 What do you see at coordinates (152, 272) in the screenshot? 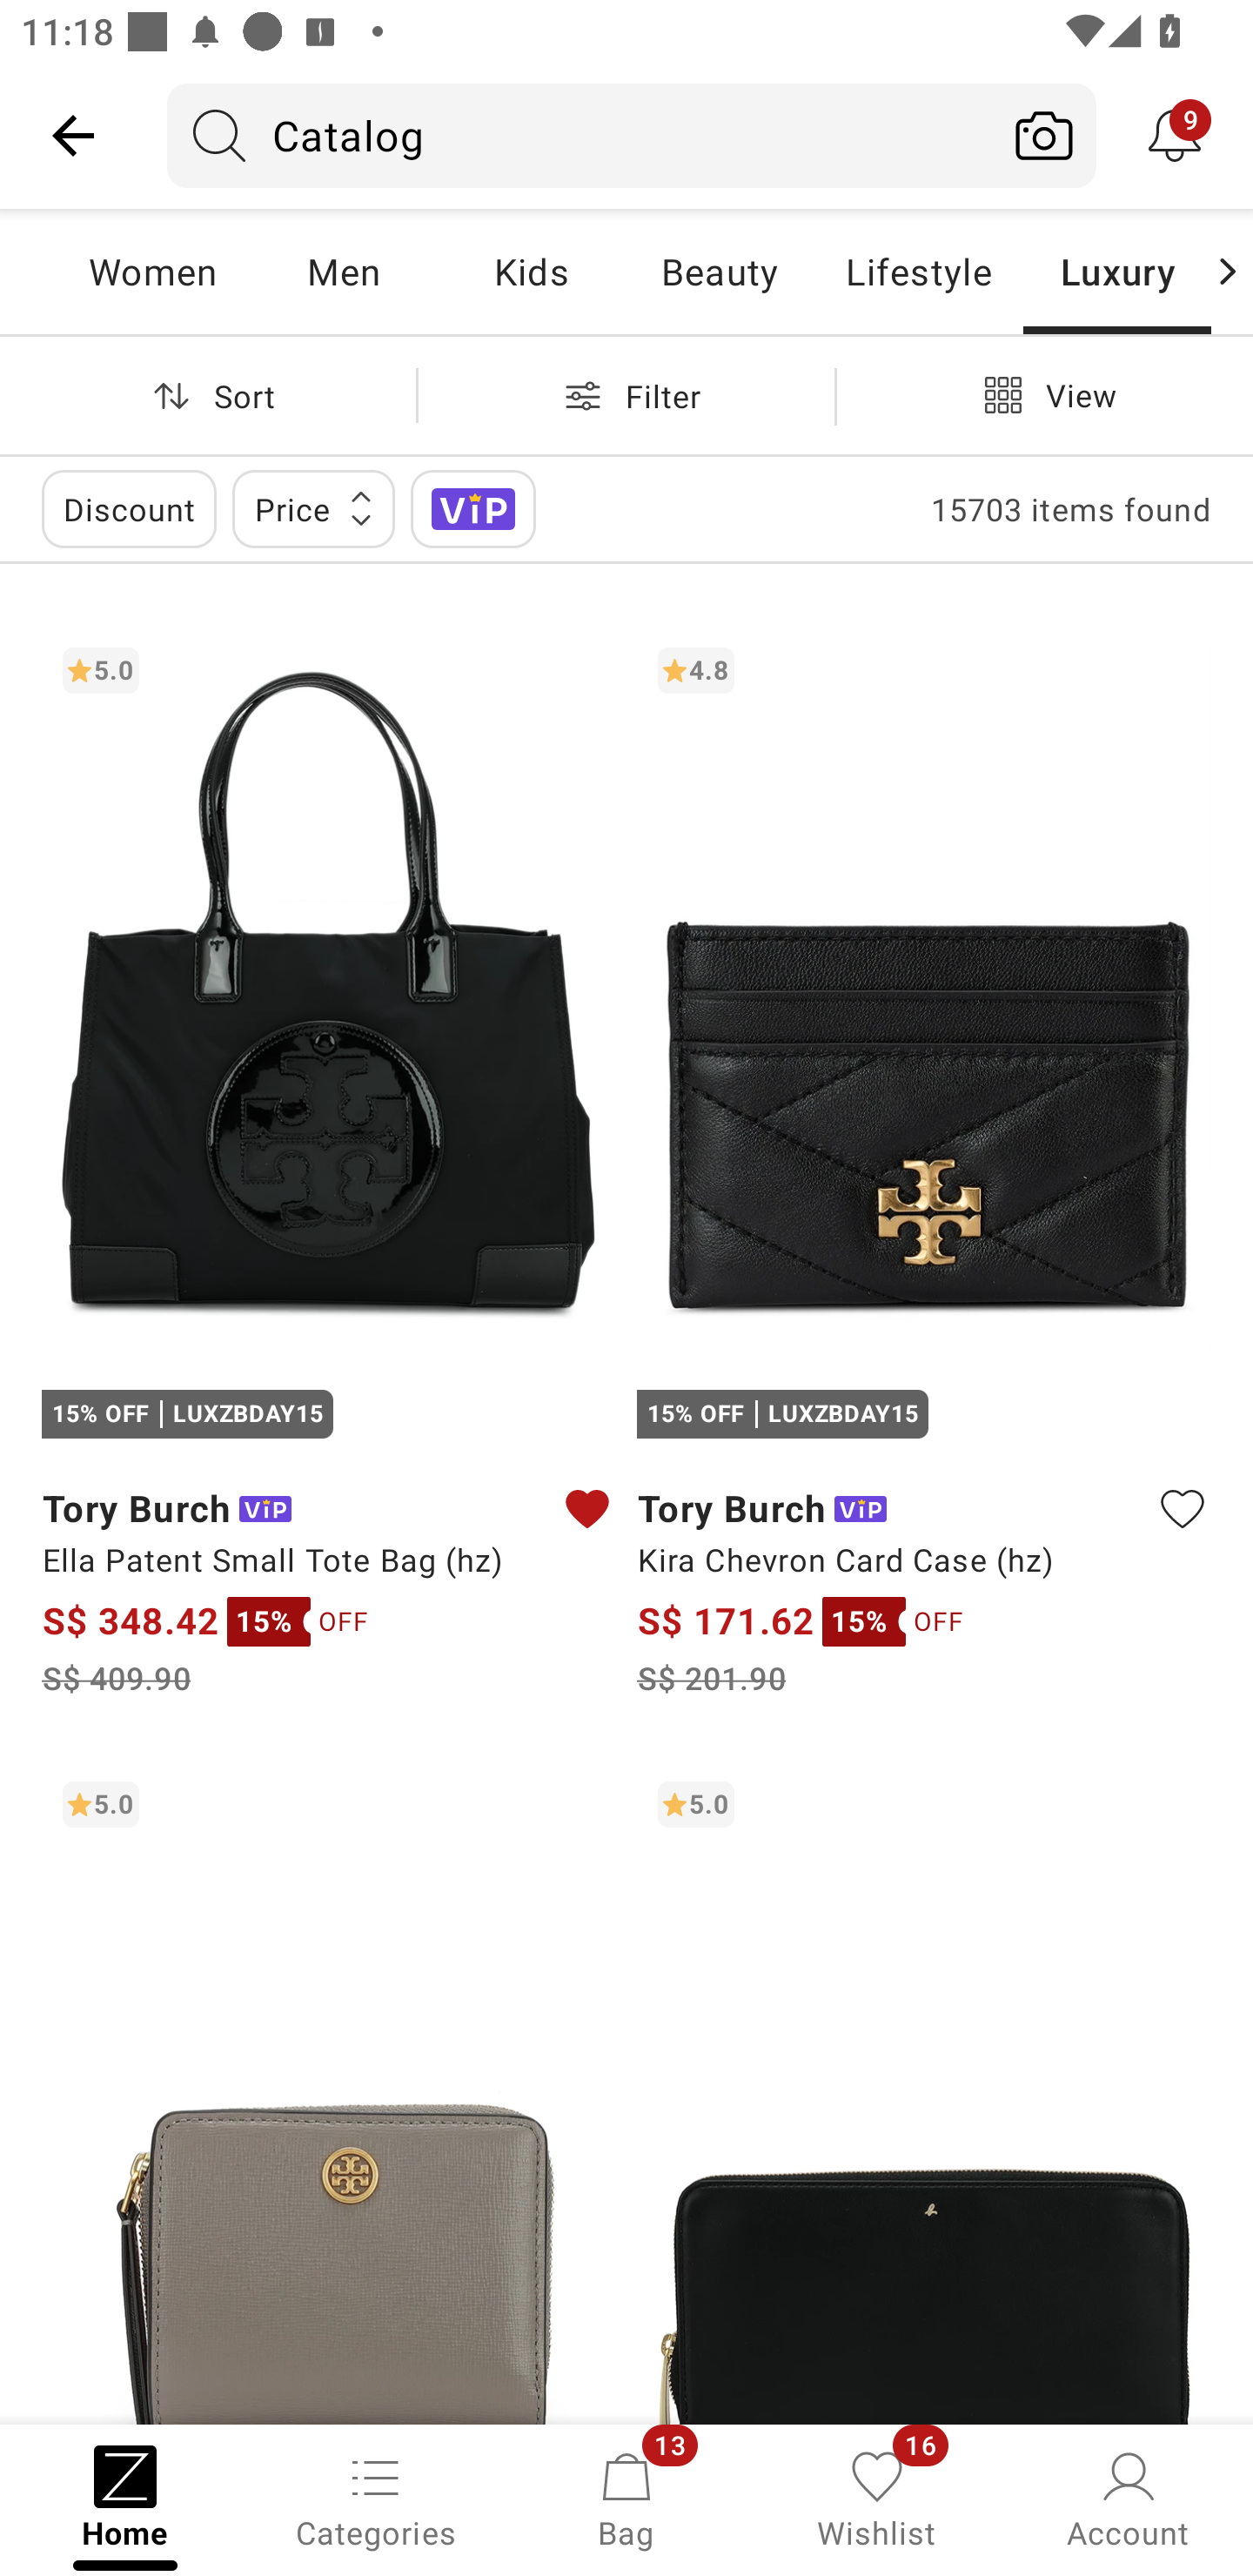
I see `Women` at bounding box center [152, 272].